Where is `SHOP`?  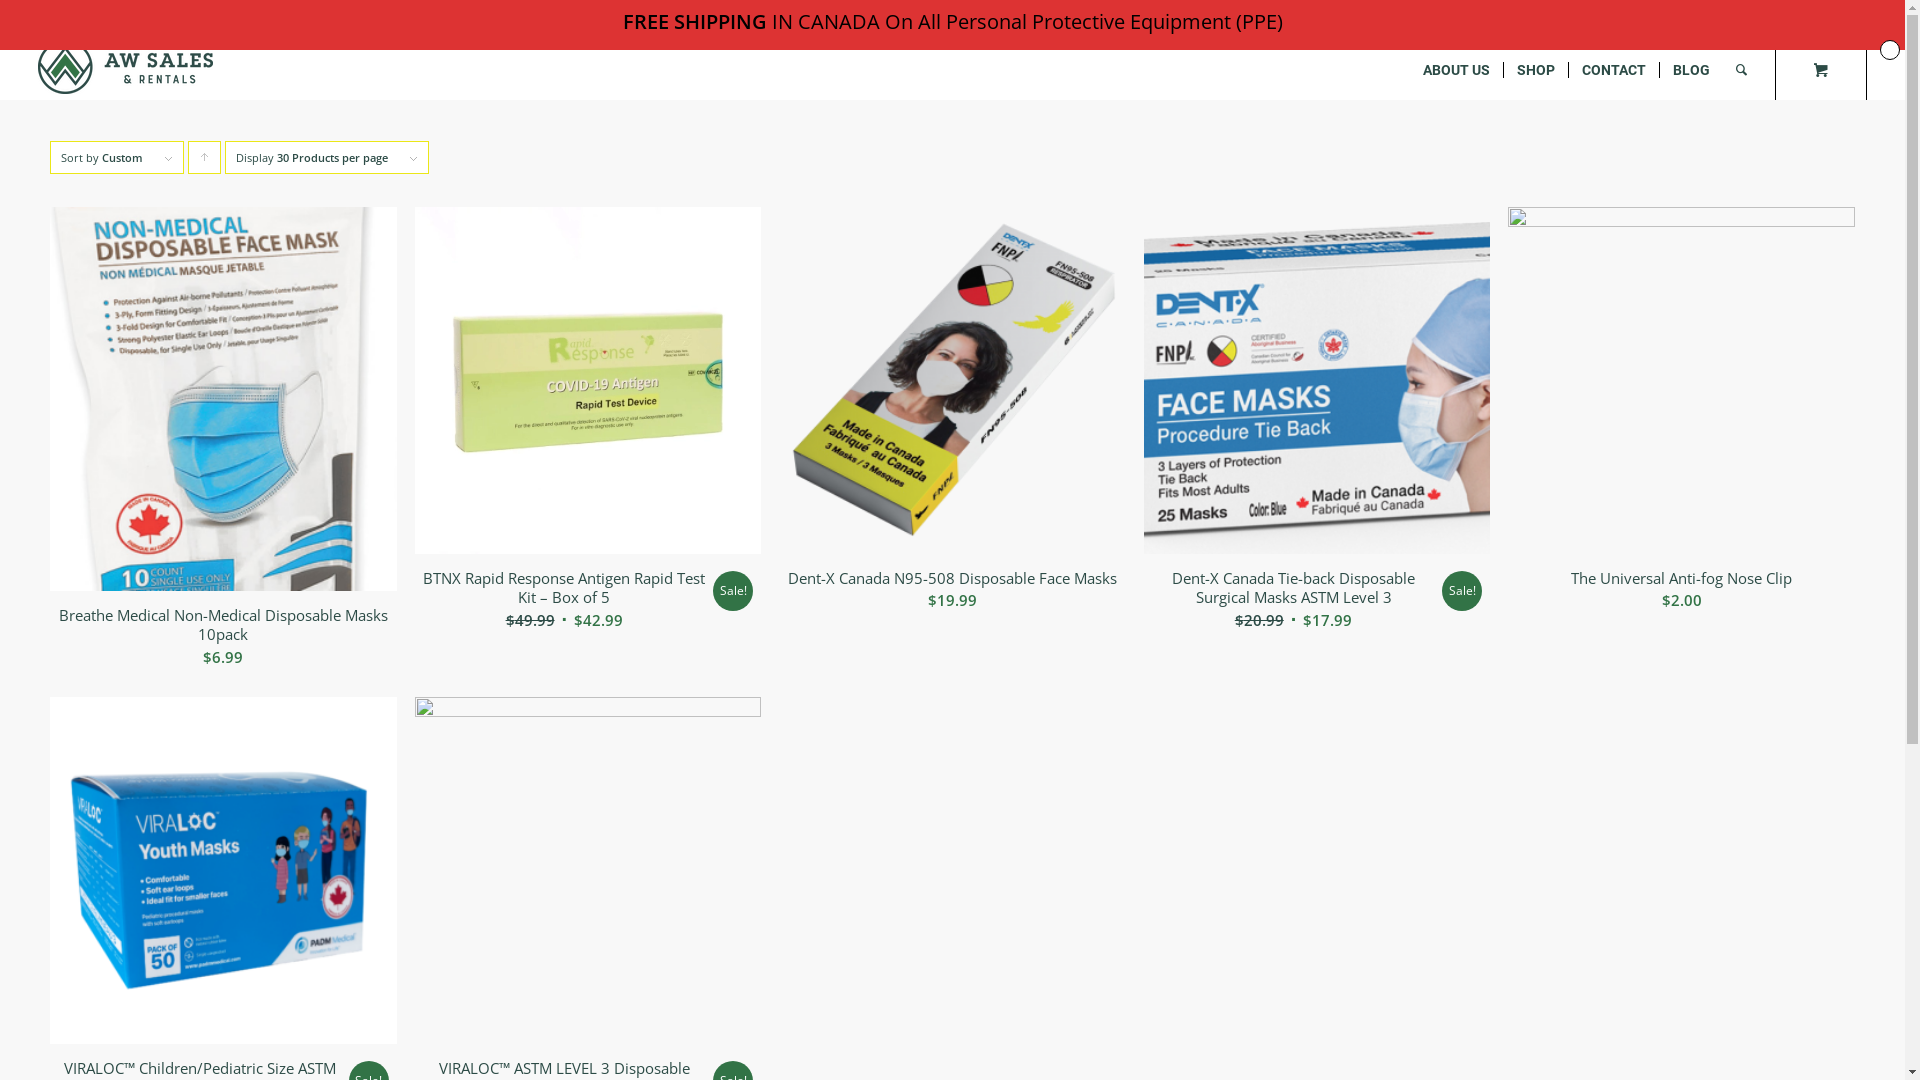 SHOP is located at coordinates (1536, 70).